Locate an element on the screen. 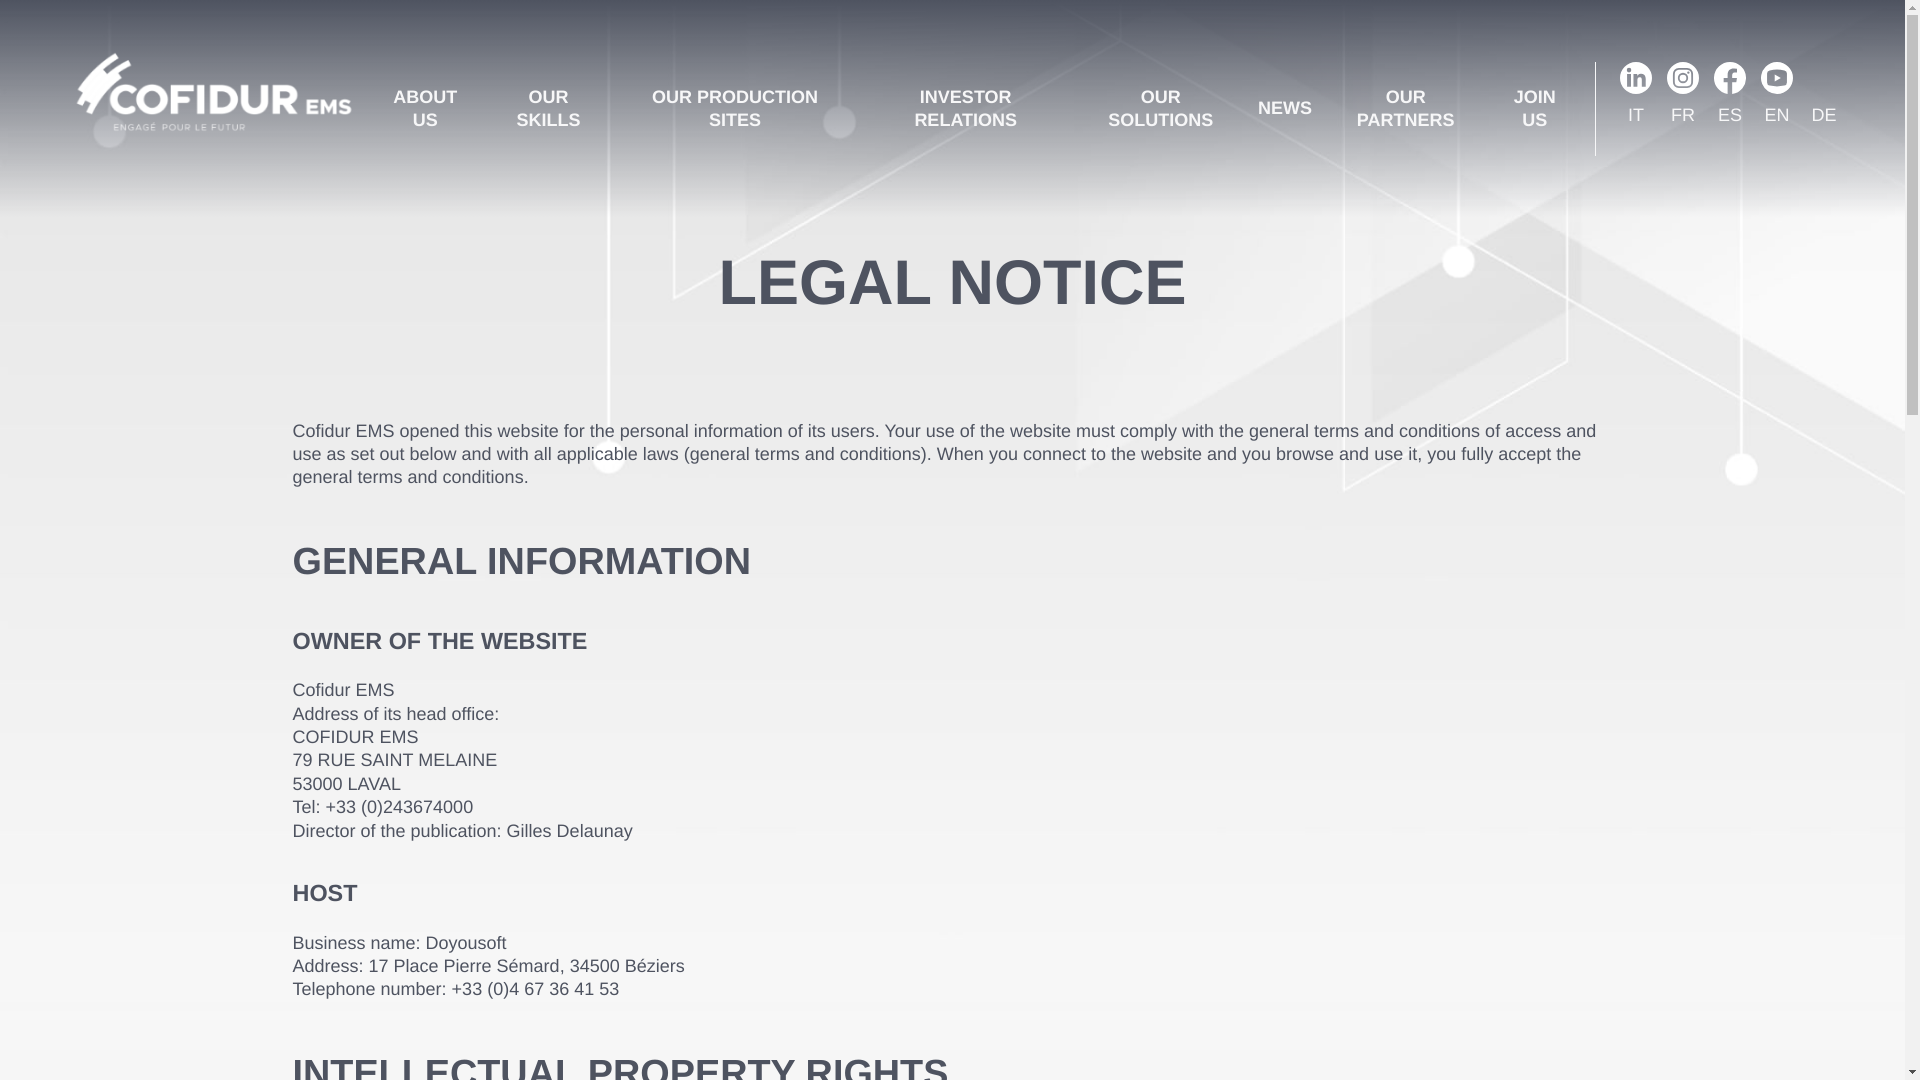 This screenshot has height=1080, width=1920. DE is located at coordinates (1824, 120).